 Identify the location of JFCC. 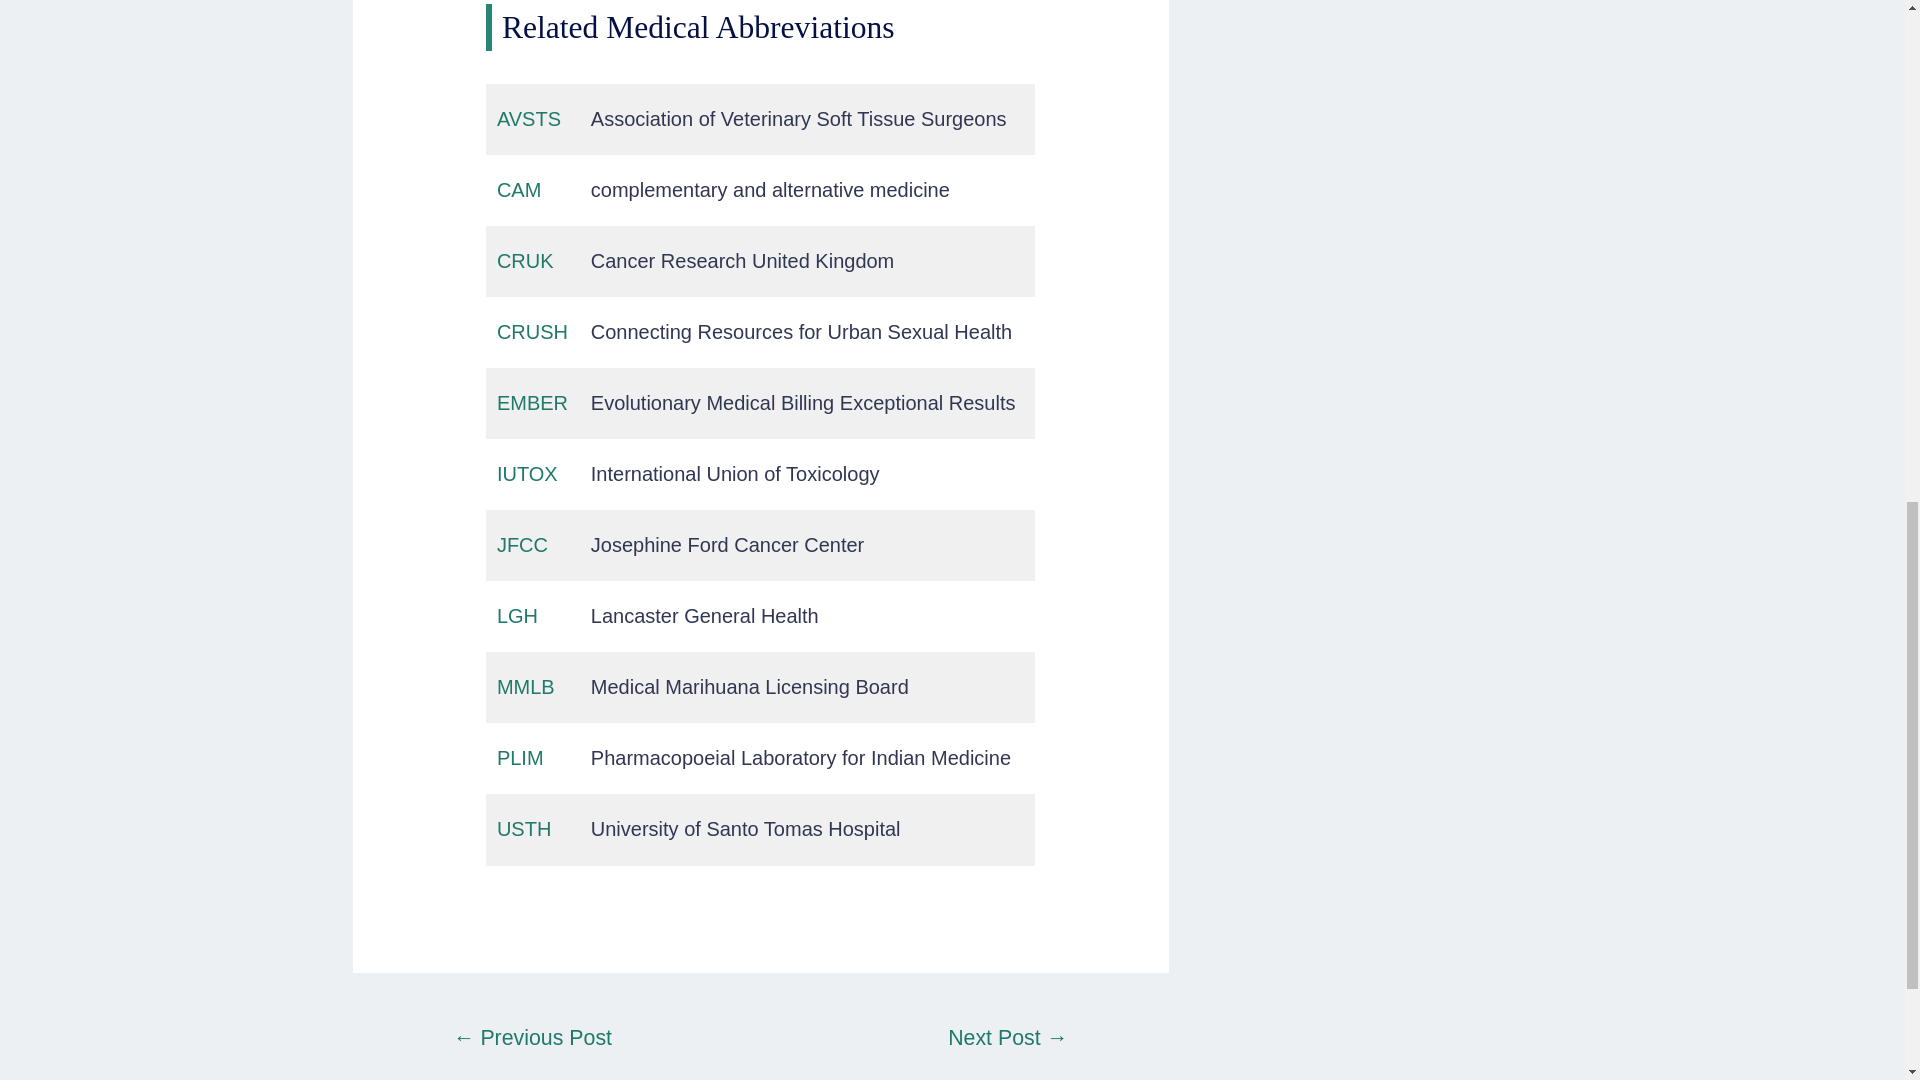
(522, 544).